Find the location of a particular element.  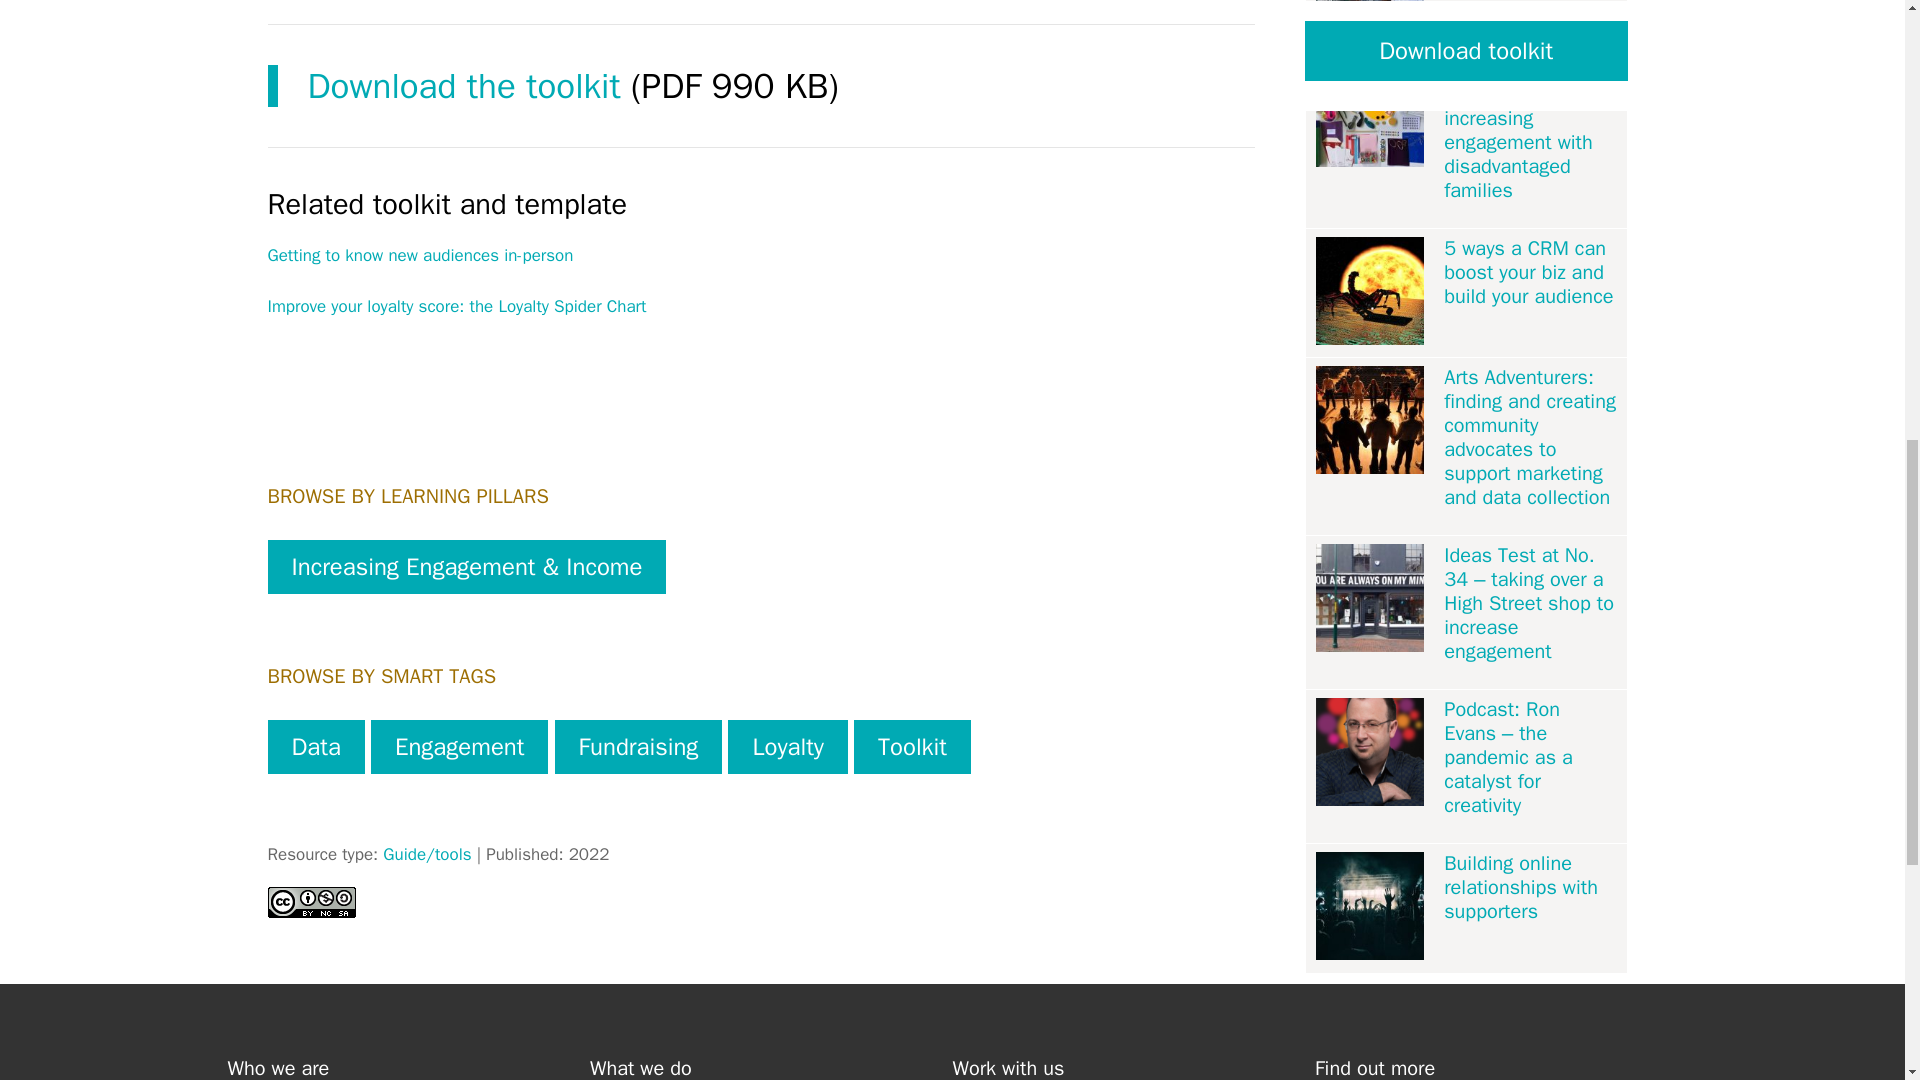

Improve your loyalty score: the Loyalty Spider Chart is located at coordinates (458, 306).